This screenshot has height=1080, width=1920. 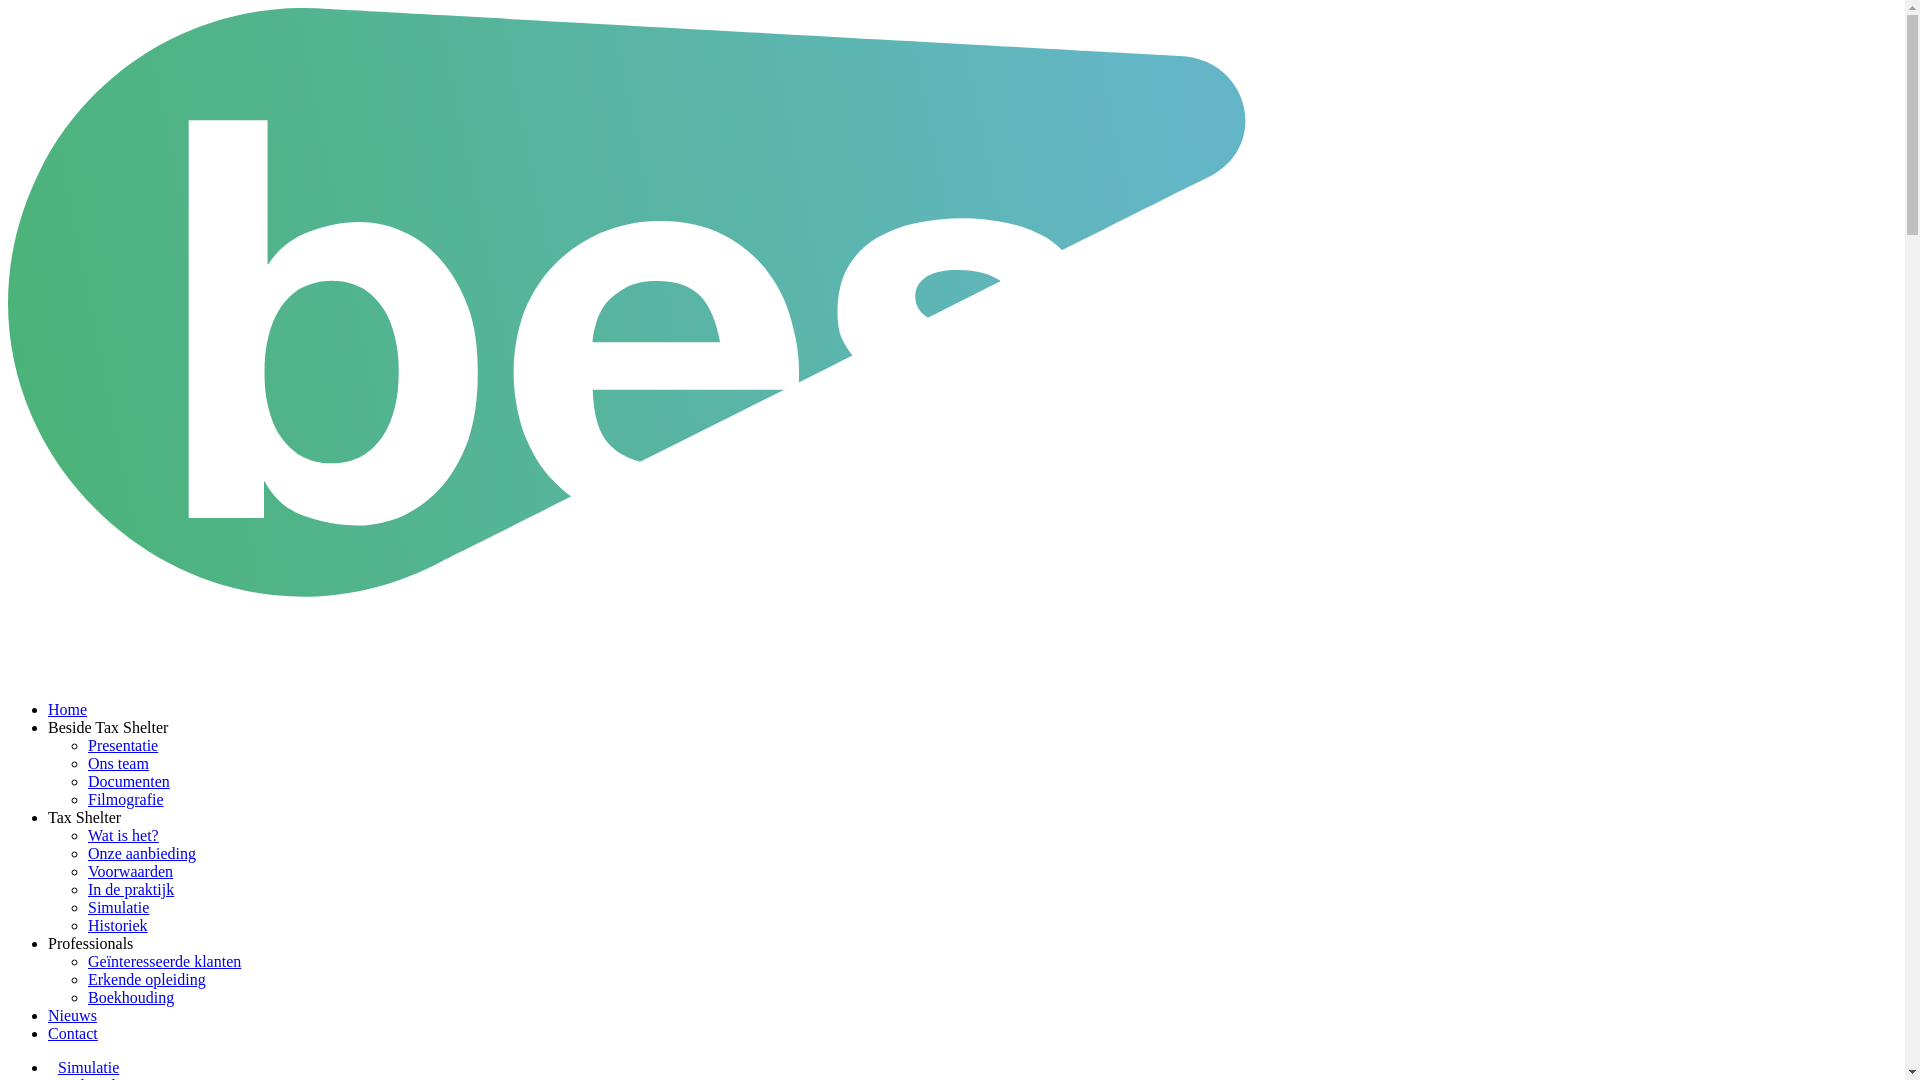 What do you see at coordinates (147, 980) in the screenshot?
I see `Erkende opleiding` at bounding box center [147, 980].